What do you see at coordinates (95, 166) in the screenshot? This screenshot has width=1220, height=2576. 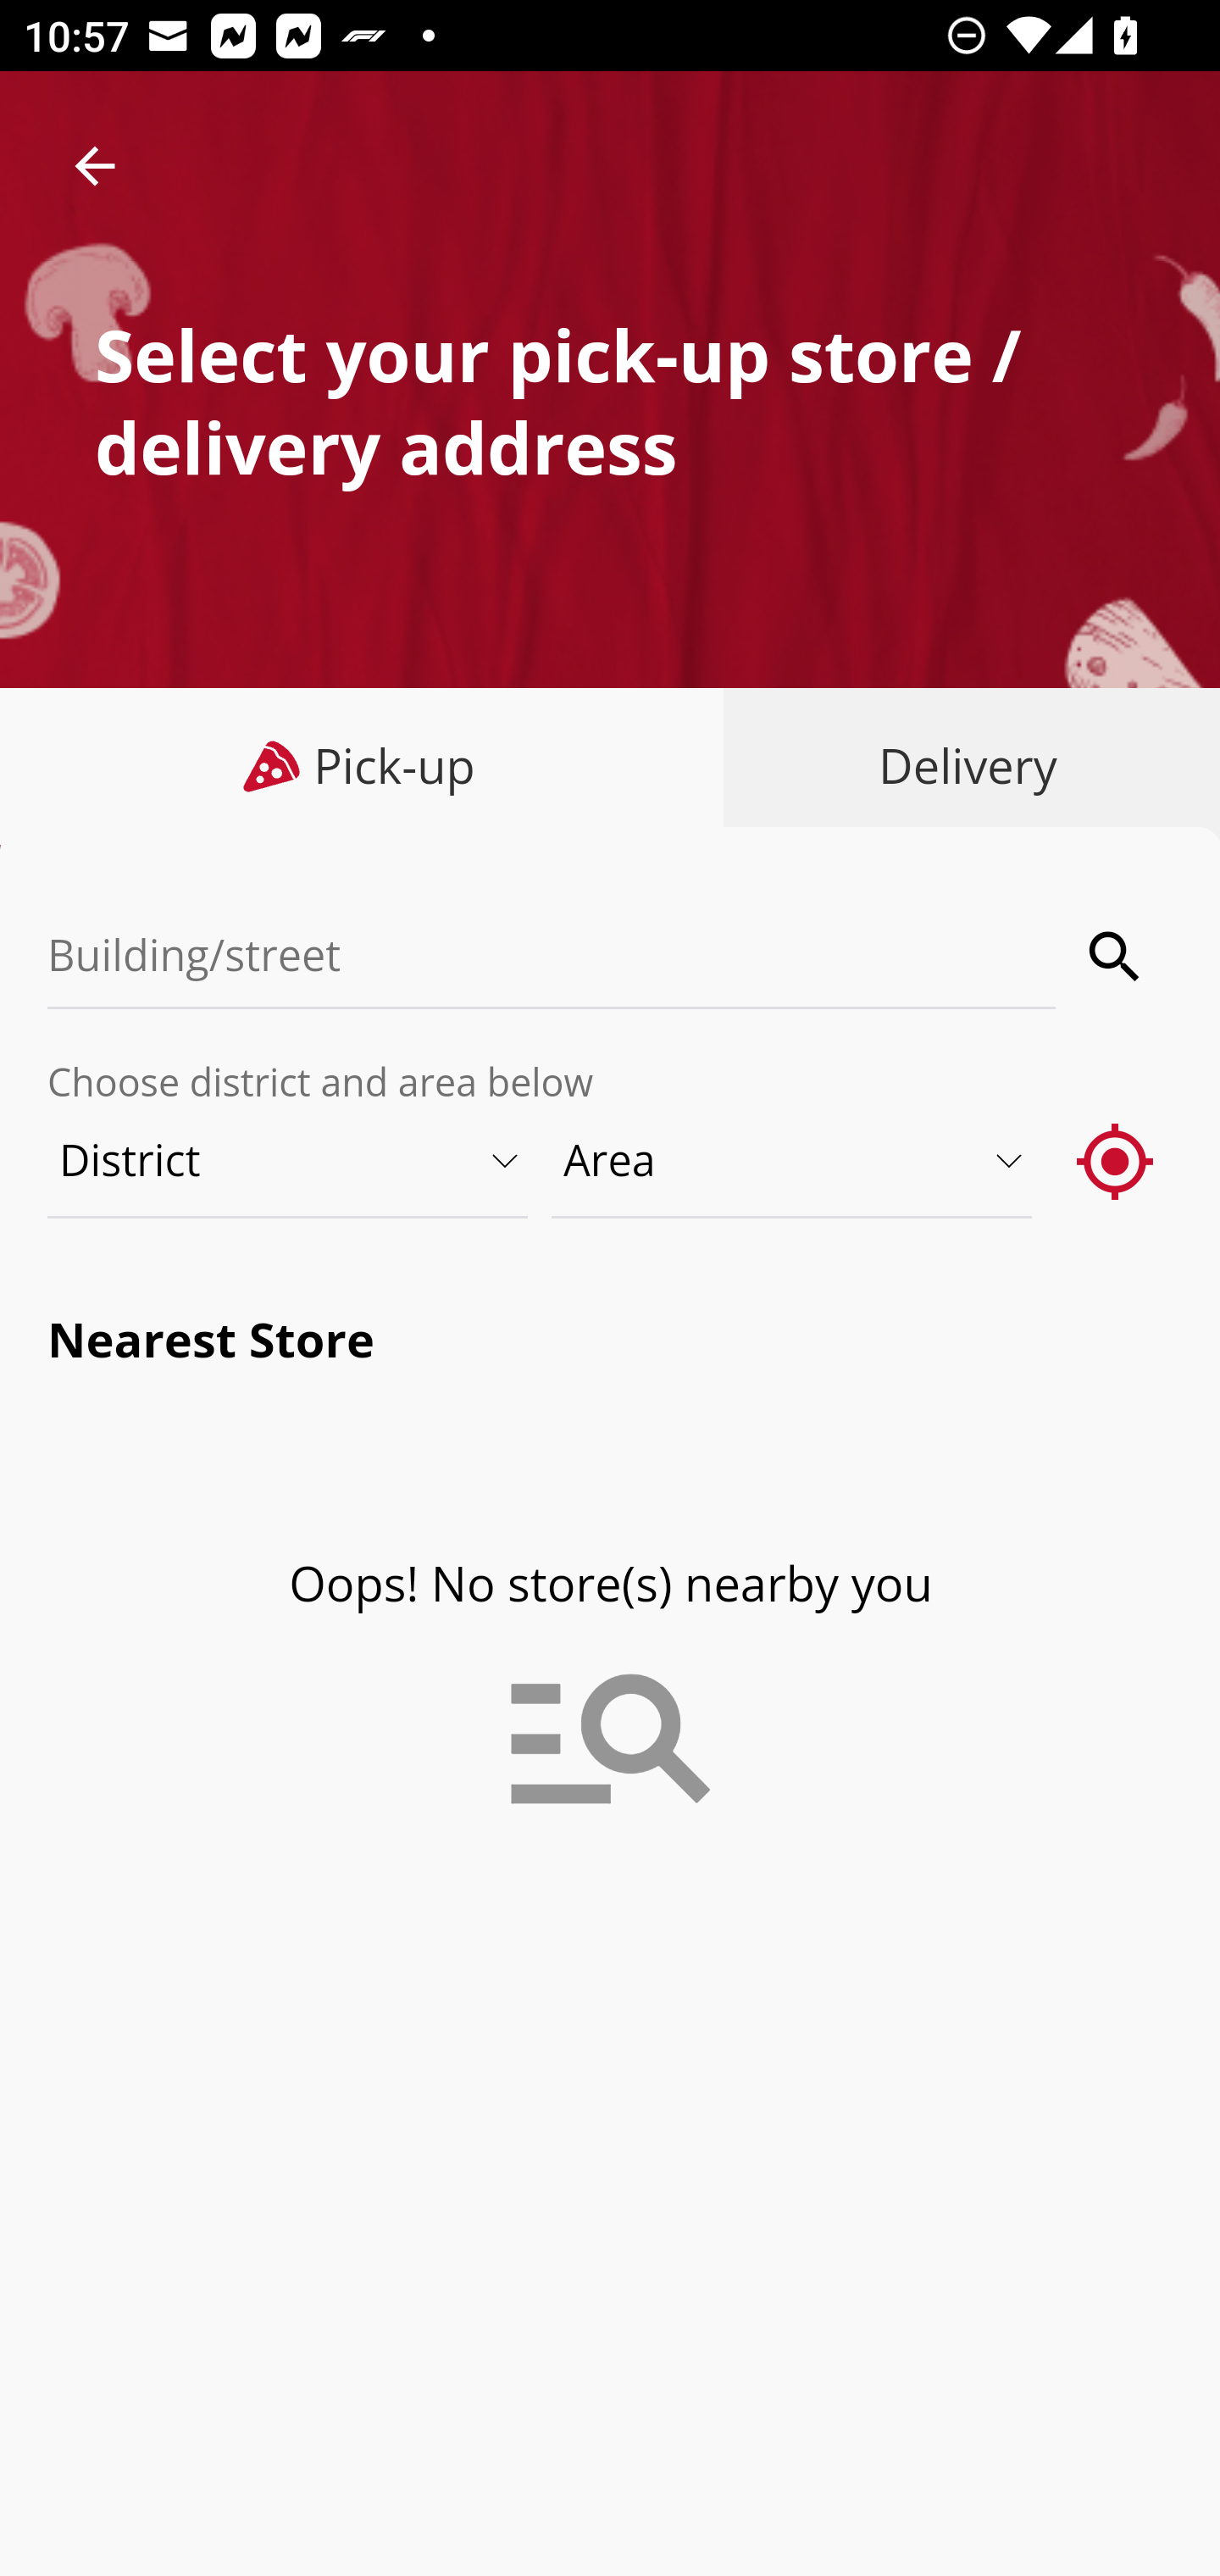 I see `arrow_back` at bounding box center [95, 166].